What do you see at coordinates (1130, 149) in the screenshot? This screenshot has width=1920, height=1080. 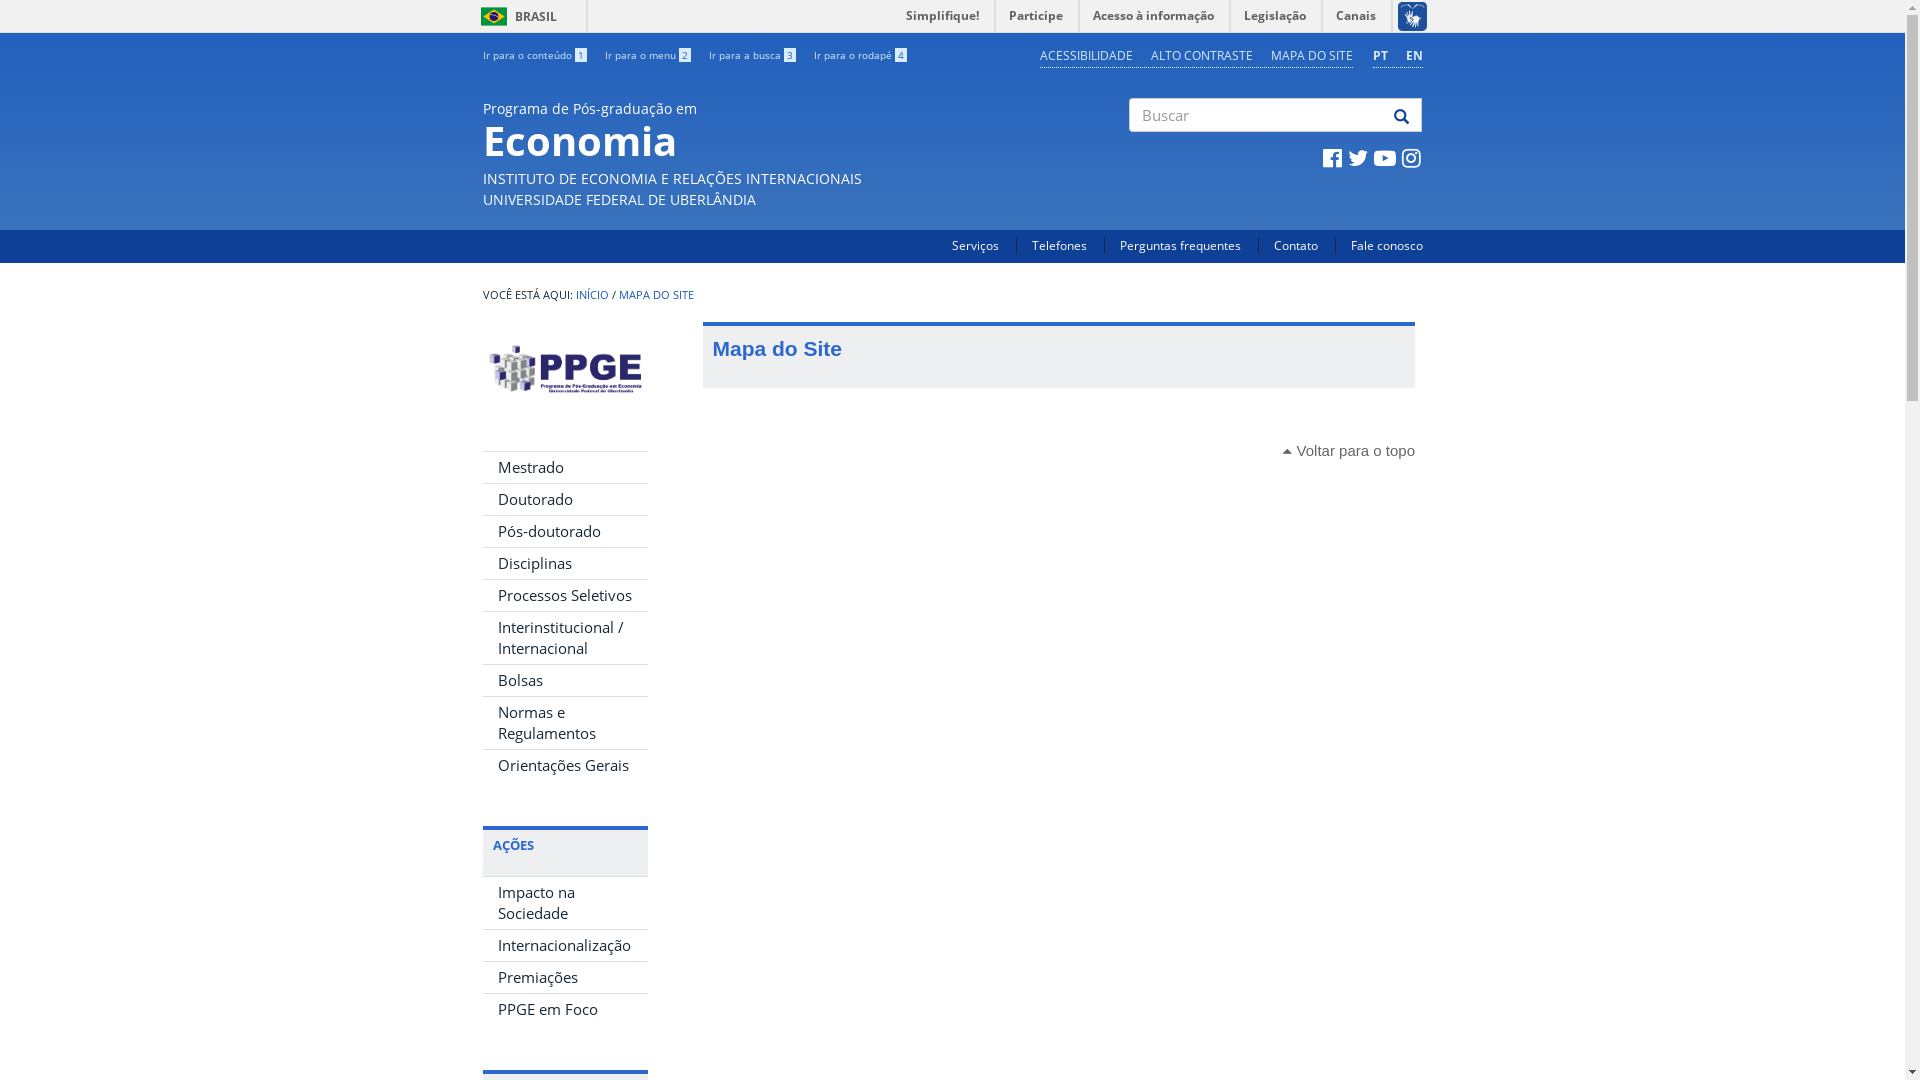 I see `Buscar` at bounding box center [1130, 149].